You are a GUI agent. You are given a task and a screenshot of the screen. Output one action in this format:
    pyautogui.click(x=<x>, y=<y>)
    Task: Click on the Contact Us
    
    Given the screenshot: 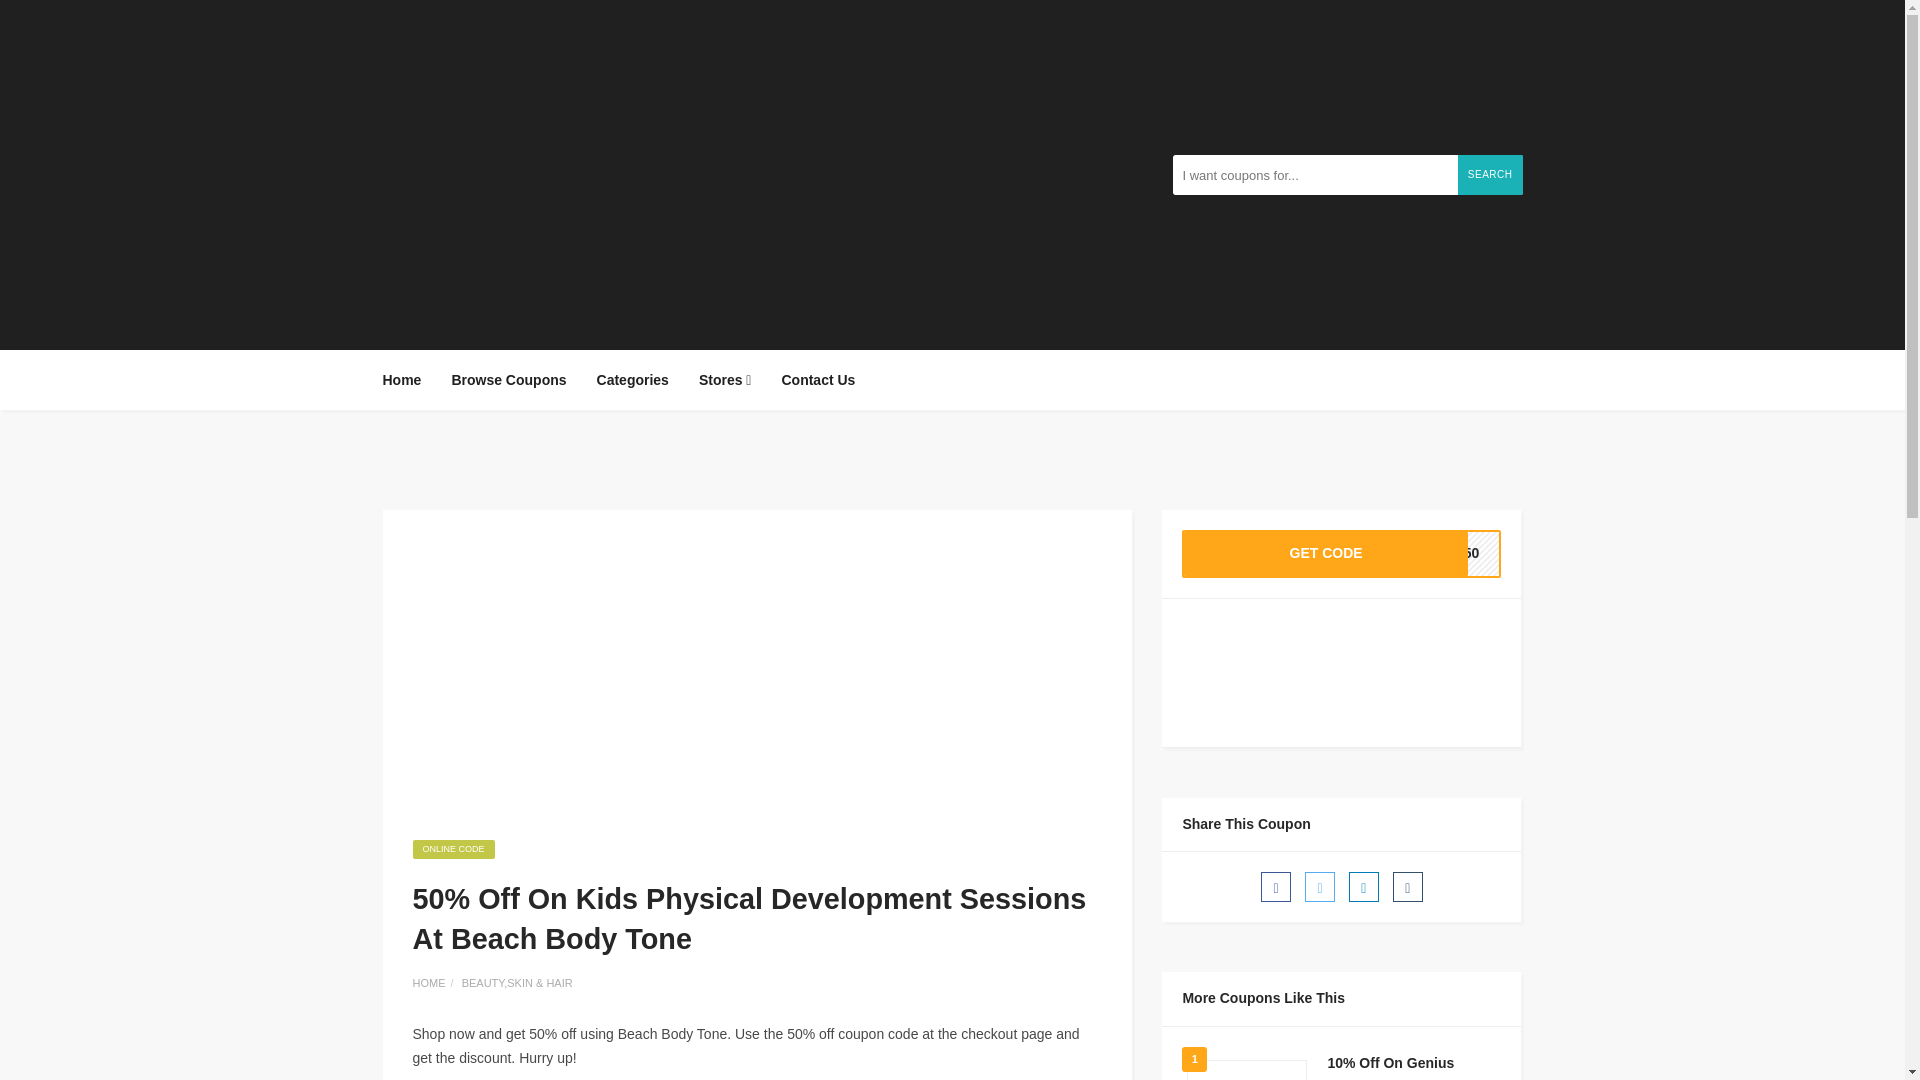 What is the action you would take?
    pyautogui.click(x=724, y=380)
    